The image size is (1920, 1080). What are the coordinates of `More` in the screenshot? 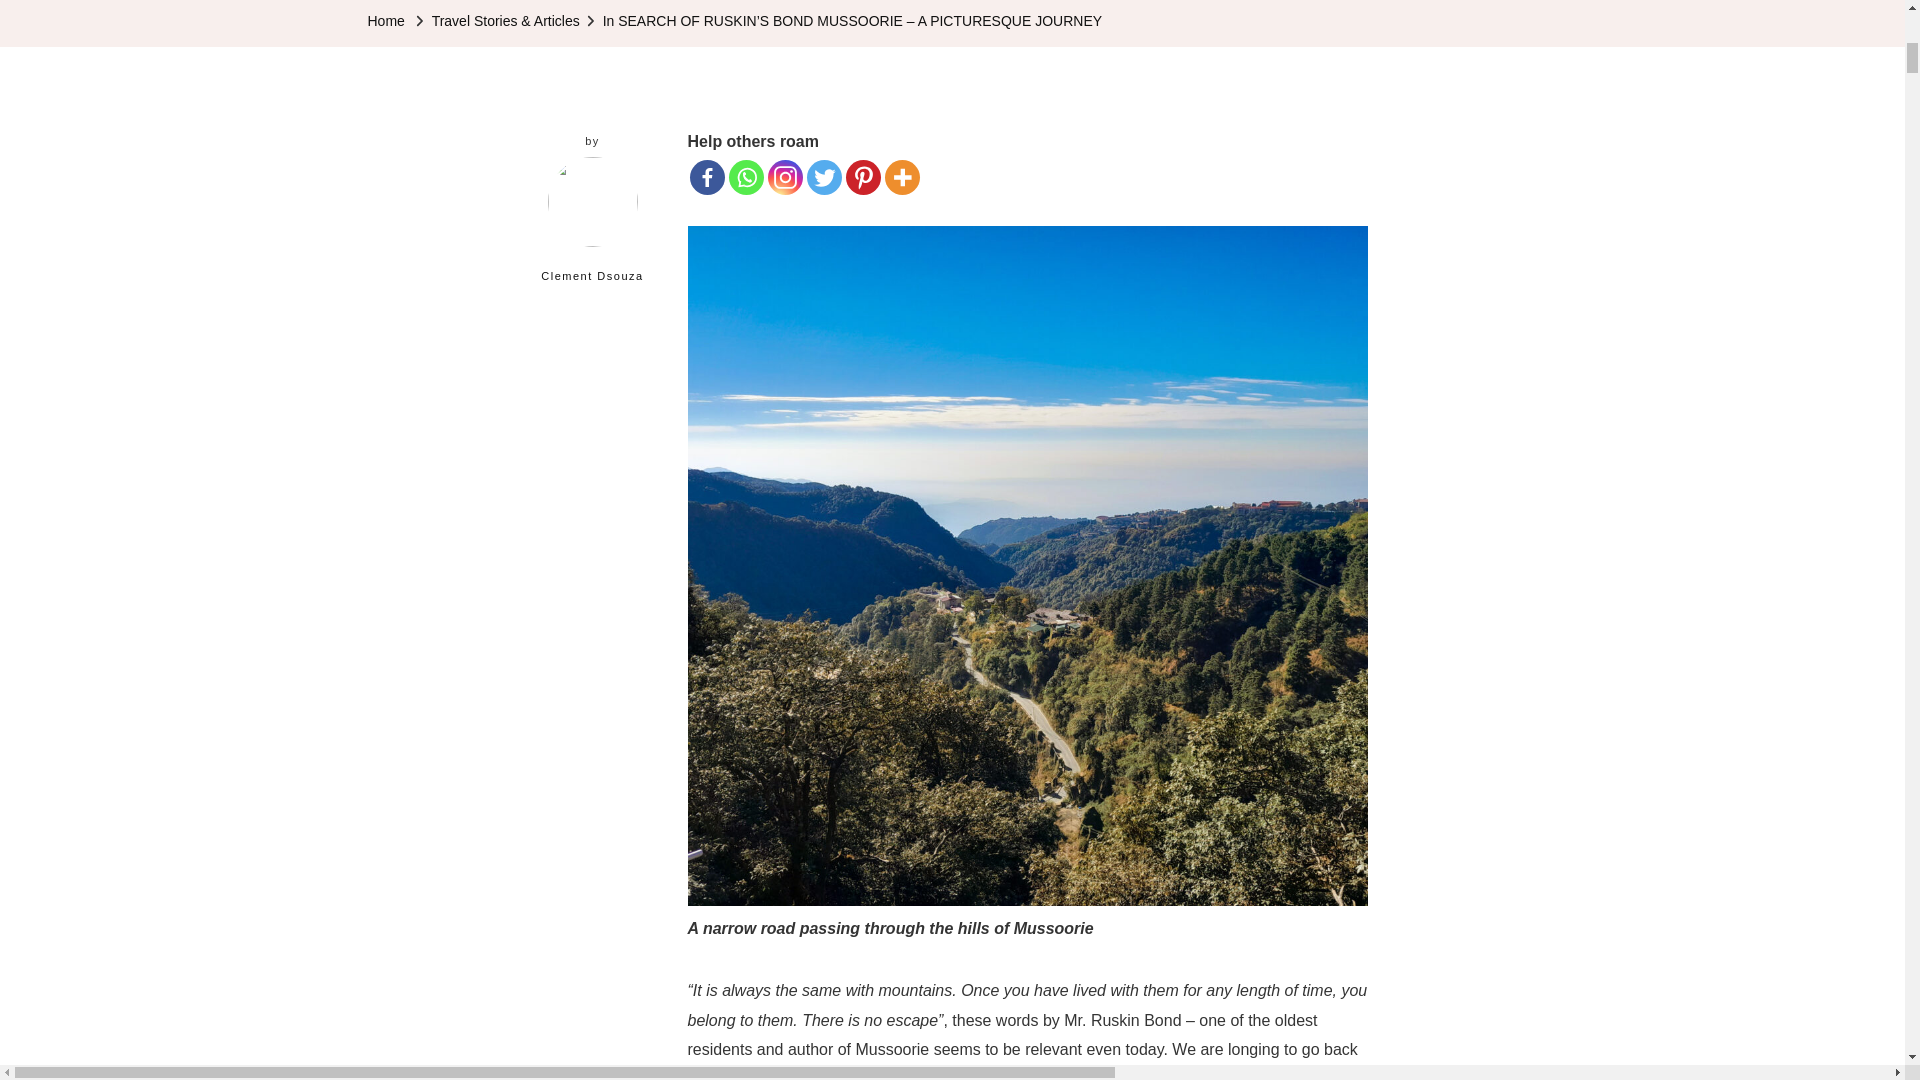 It's located at (902, 177).